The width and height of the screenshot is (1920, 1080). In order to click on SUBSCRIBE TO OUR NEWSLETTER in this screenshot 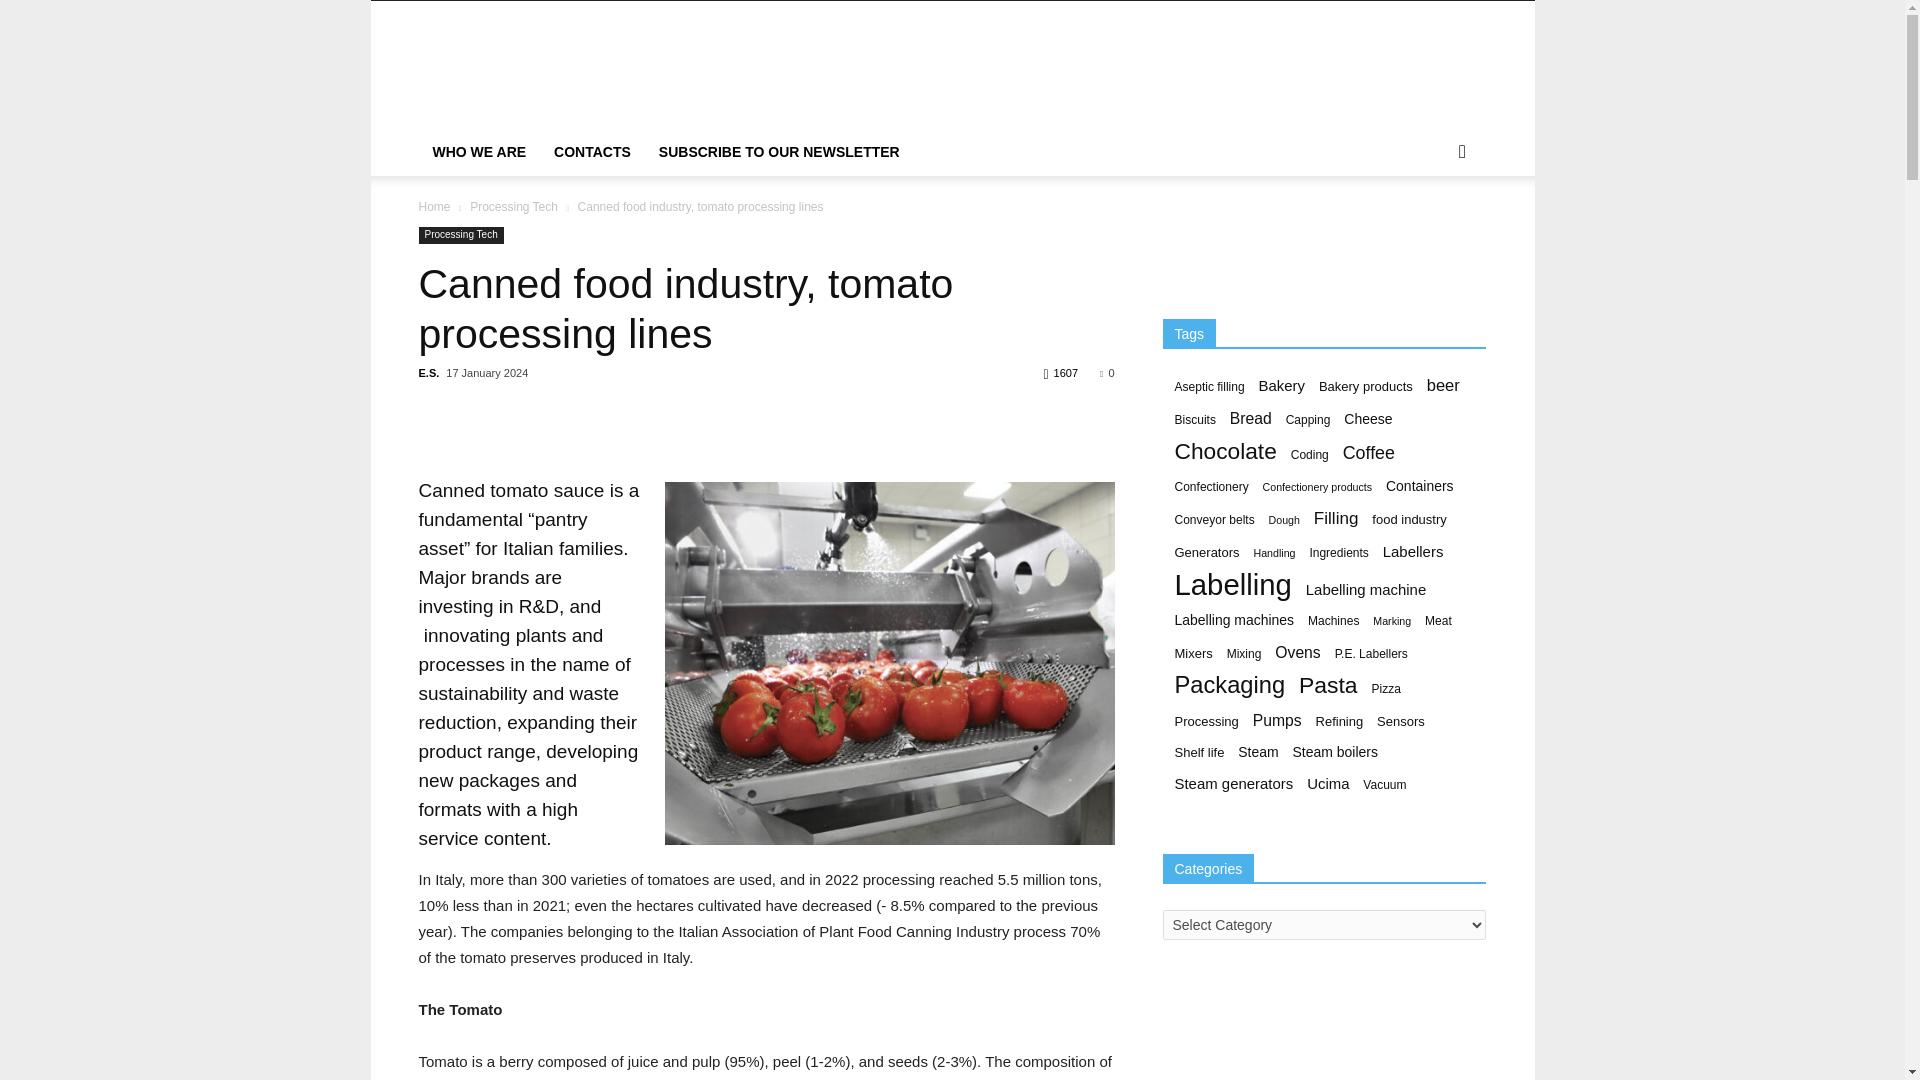, I will do `click(779, 152)`.